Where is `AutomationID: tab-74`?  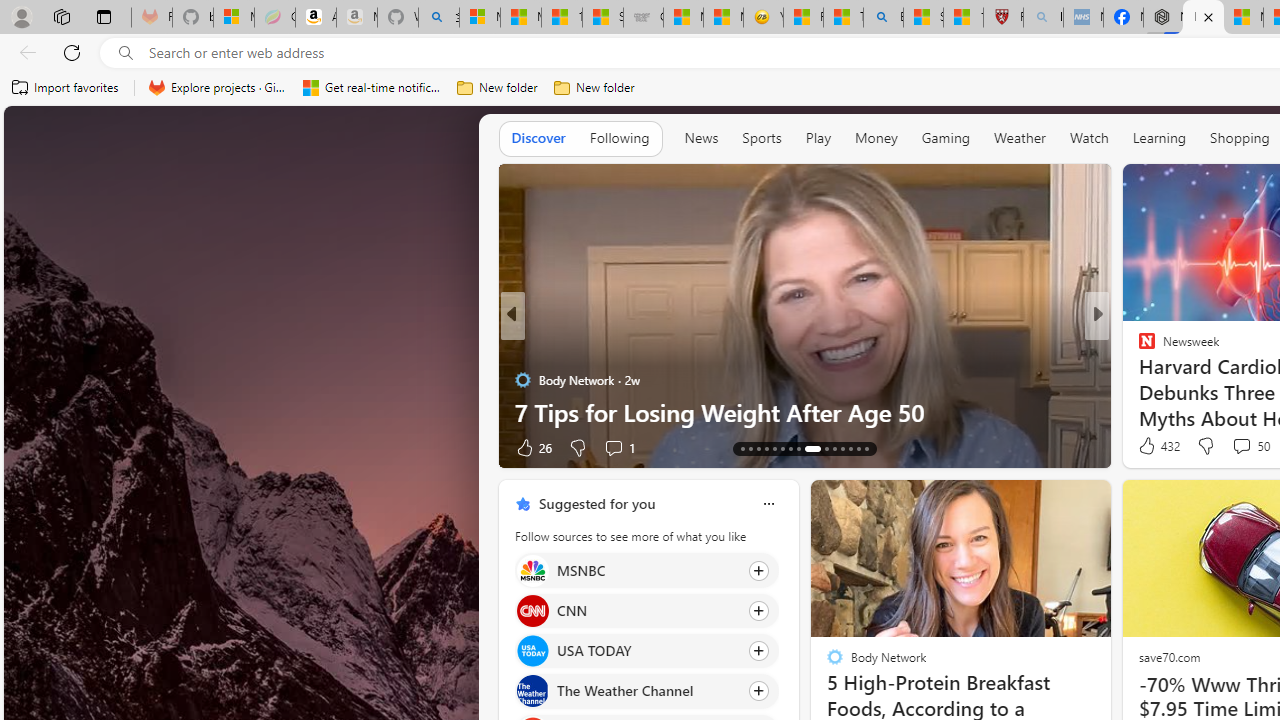
AutomationID: tab-74 is located at coordinates (812, 448).